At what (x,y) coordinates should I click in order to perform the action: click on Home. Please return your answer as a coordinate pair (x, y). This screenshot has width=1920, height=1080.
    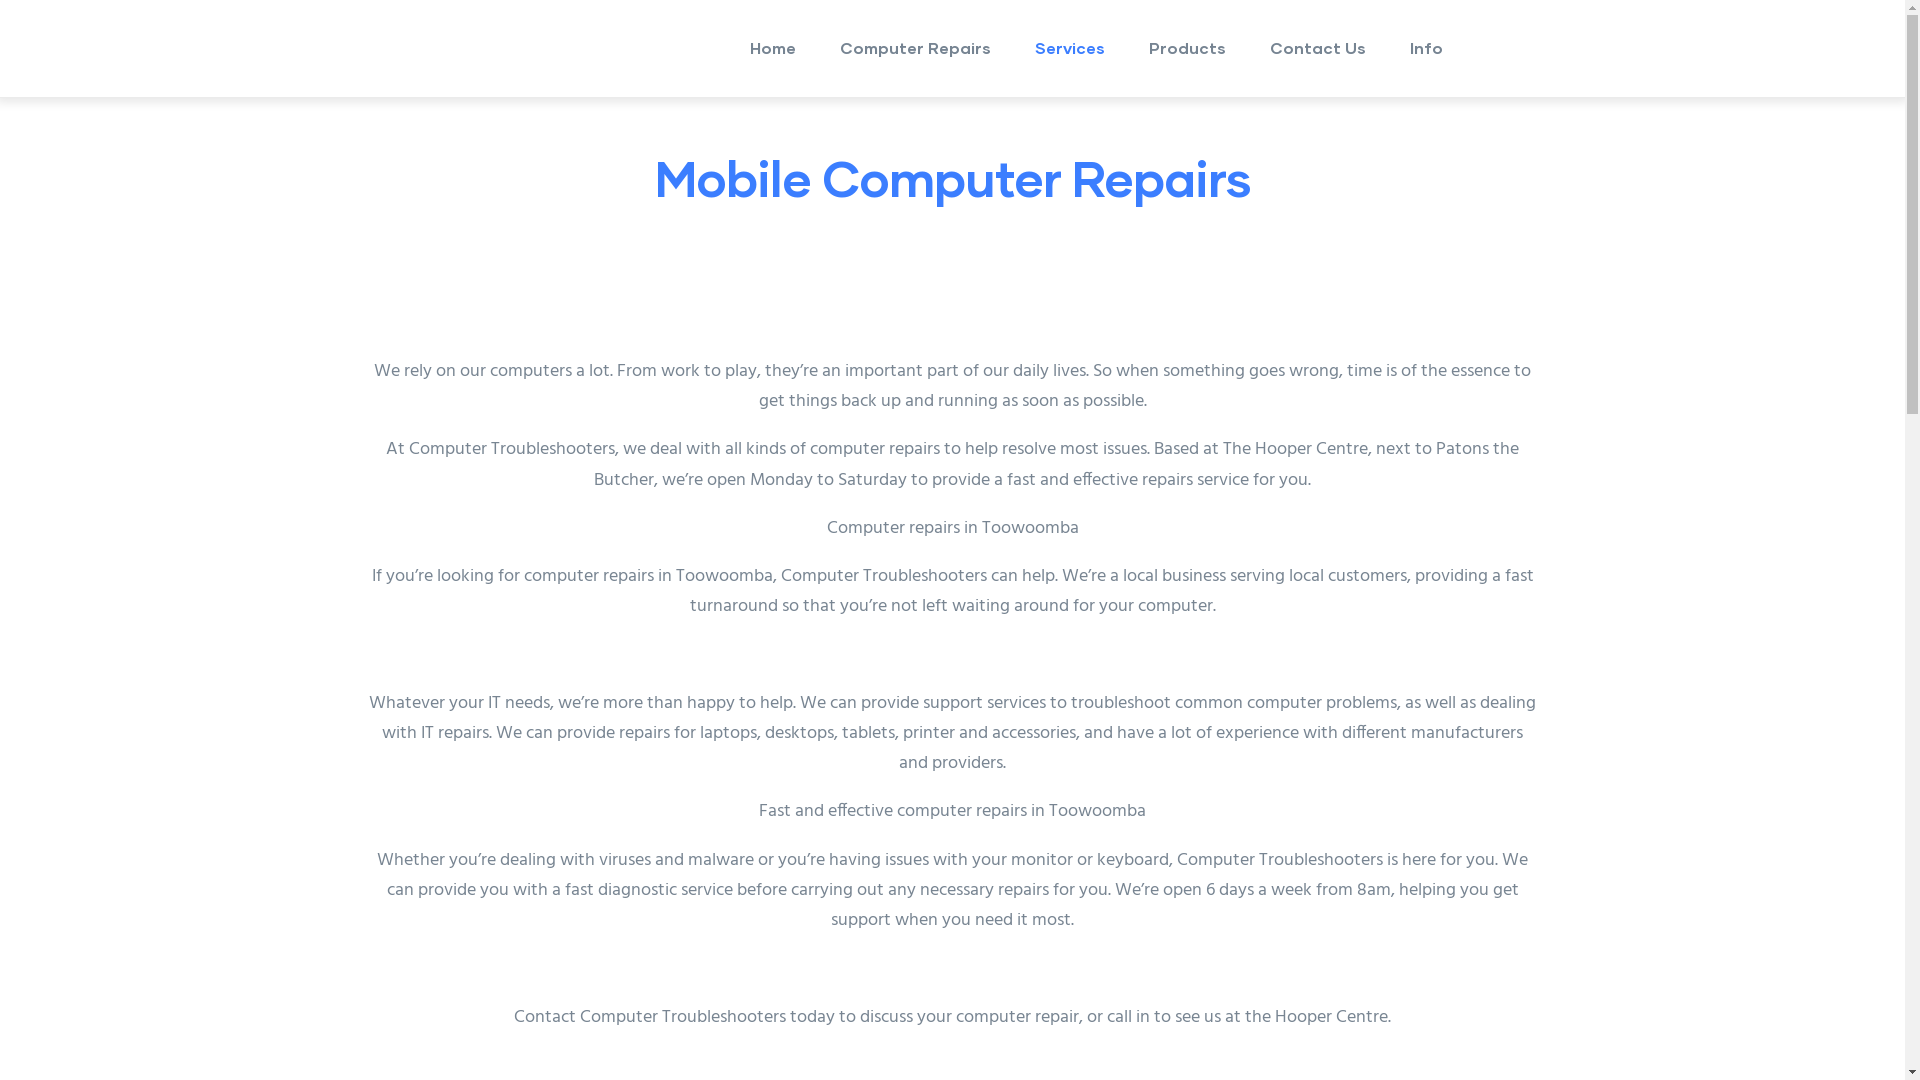
    Looking at the image, I should click on (773, 48).